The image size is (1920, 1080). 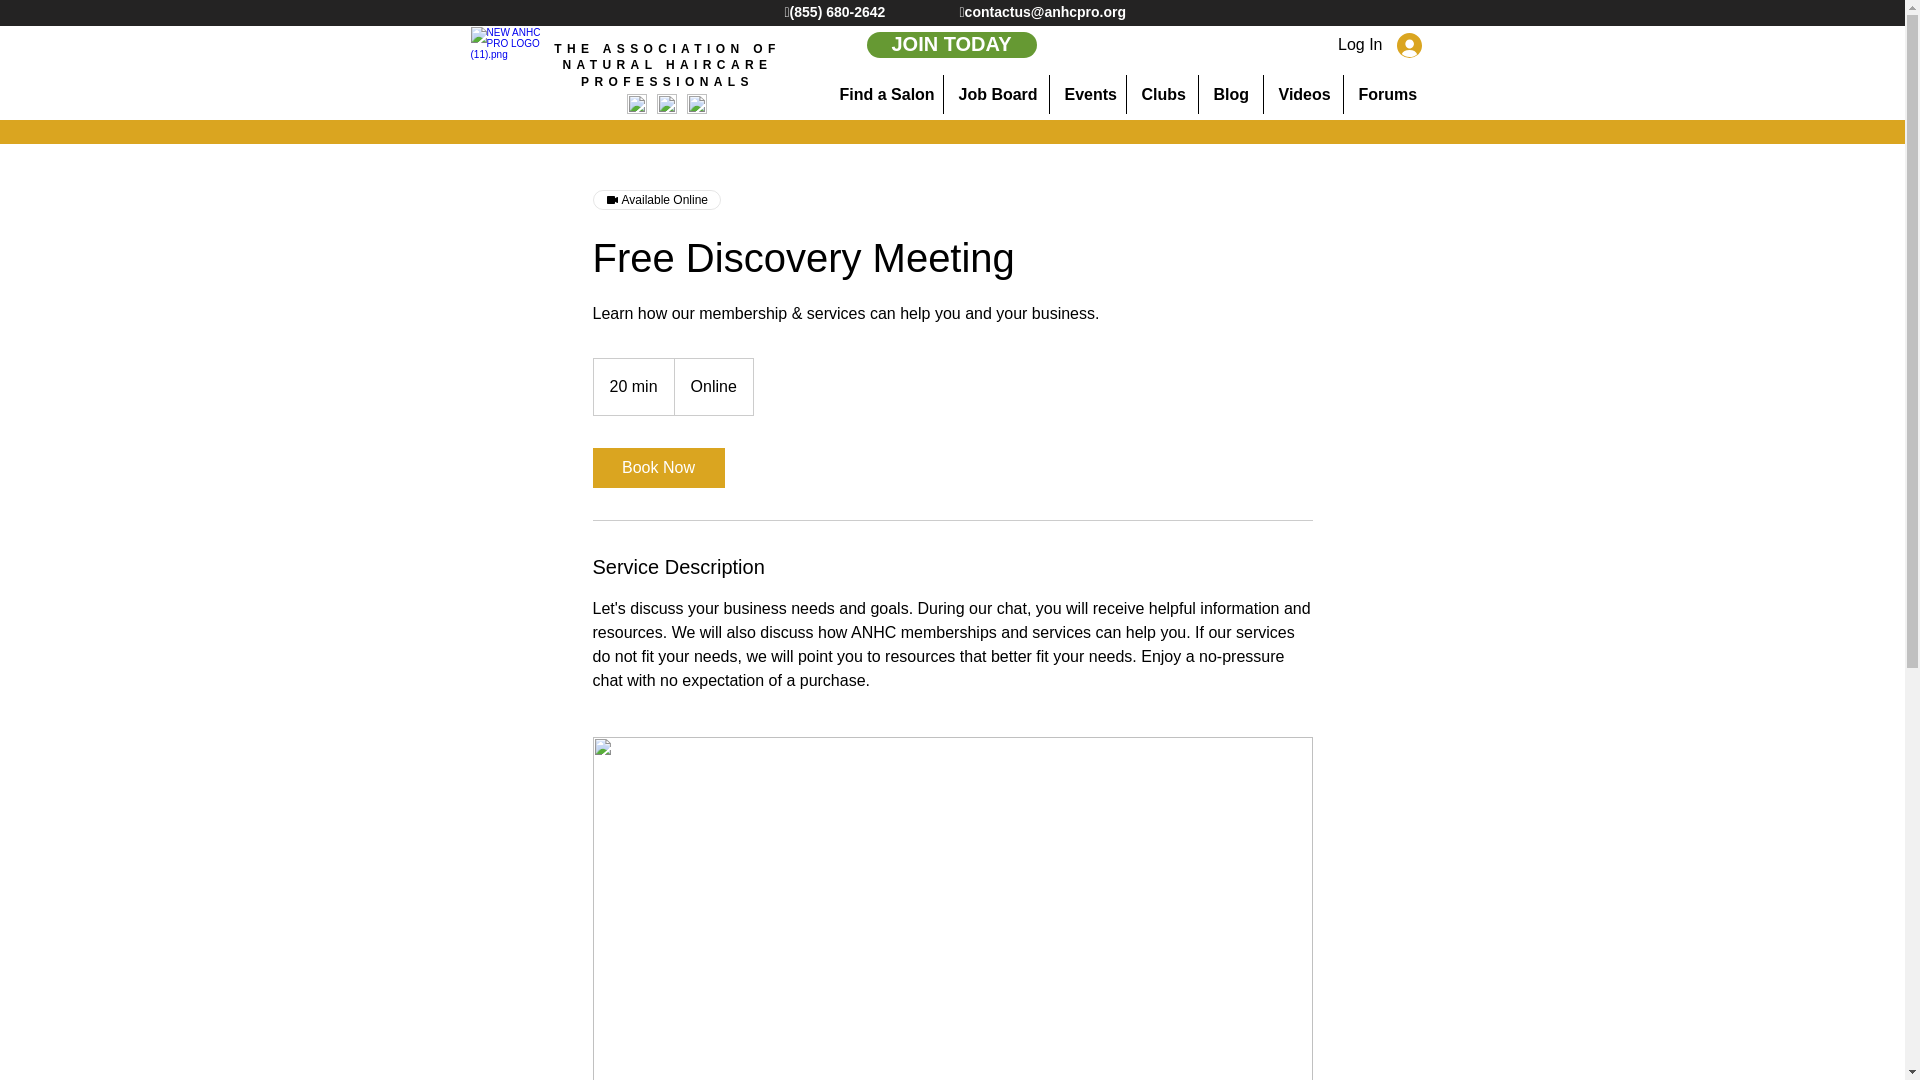 I want to click on Log In, so click(x=1406, y=45).